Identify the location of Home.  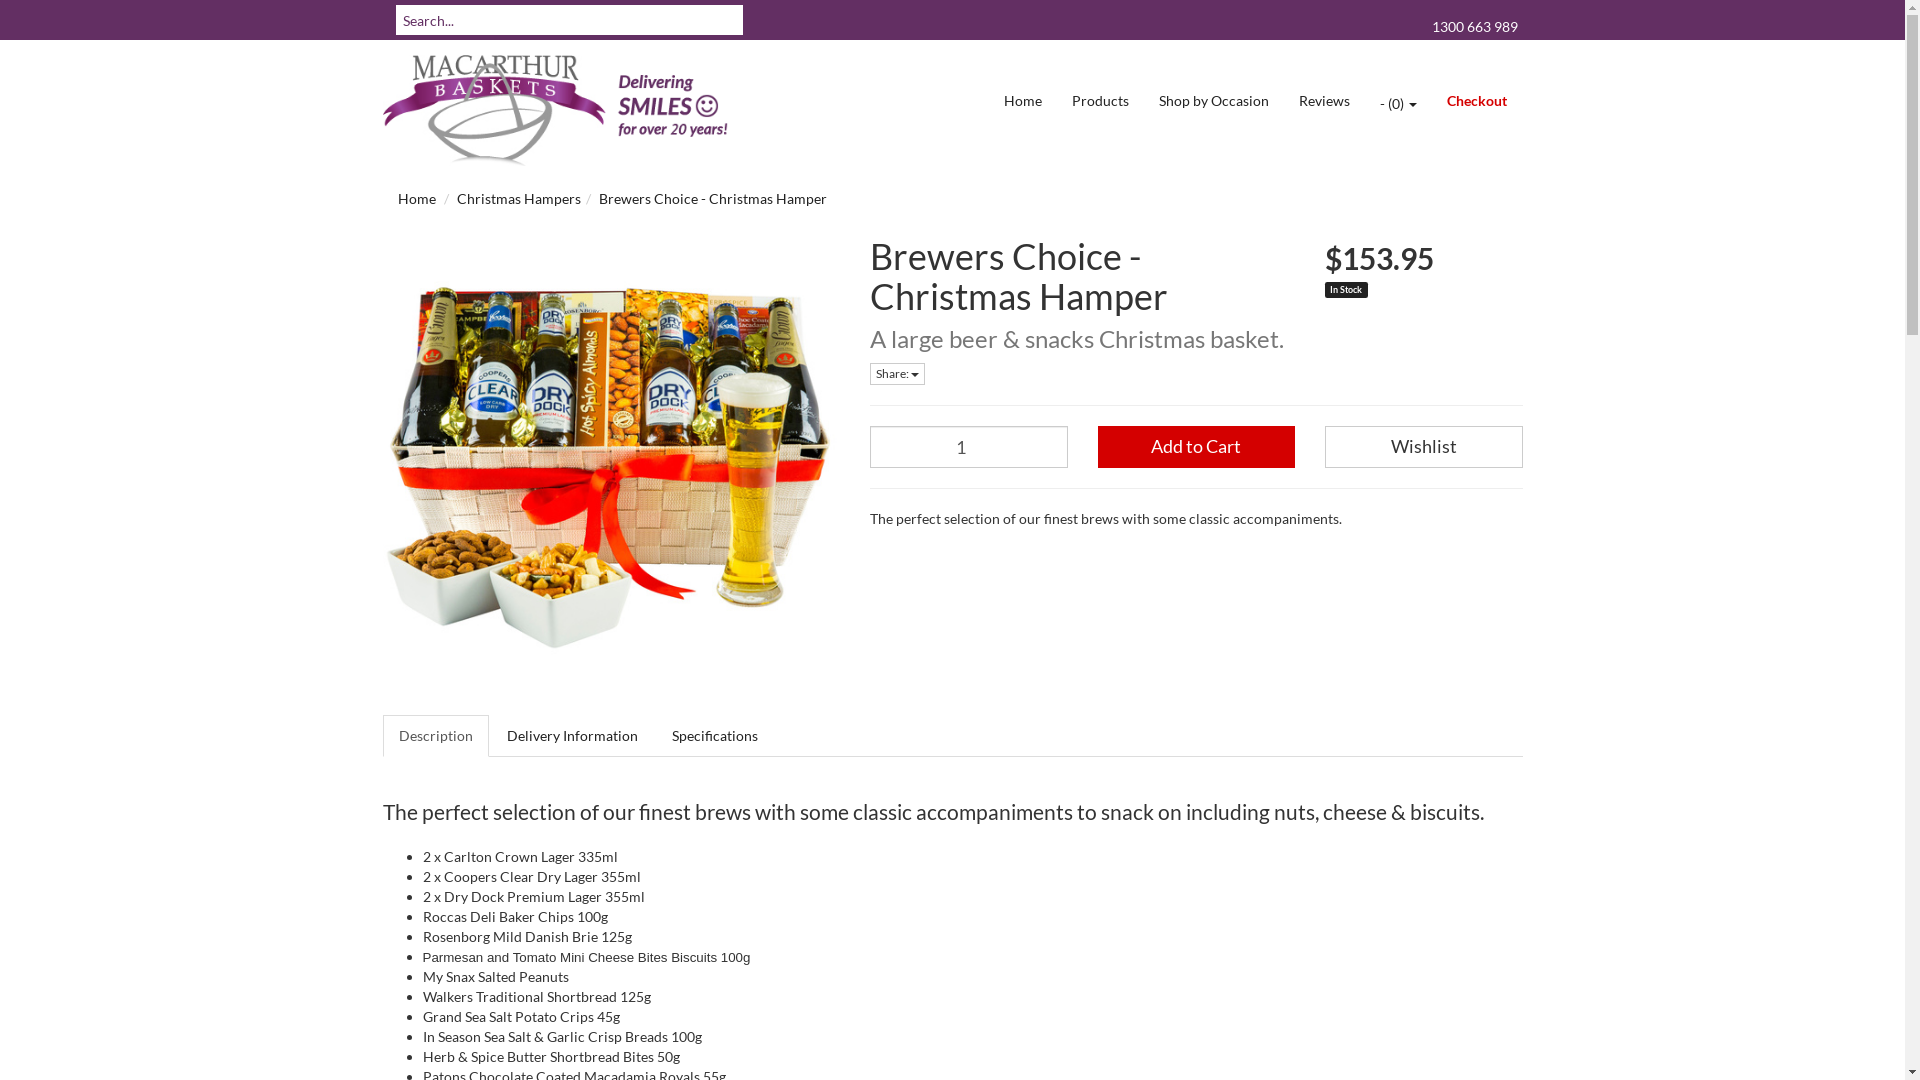
(1022, 101).